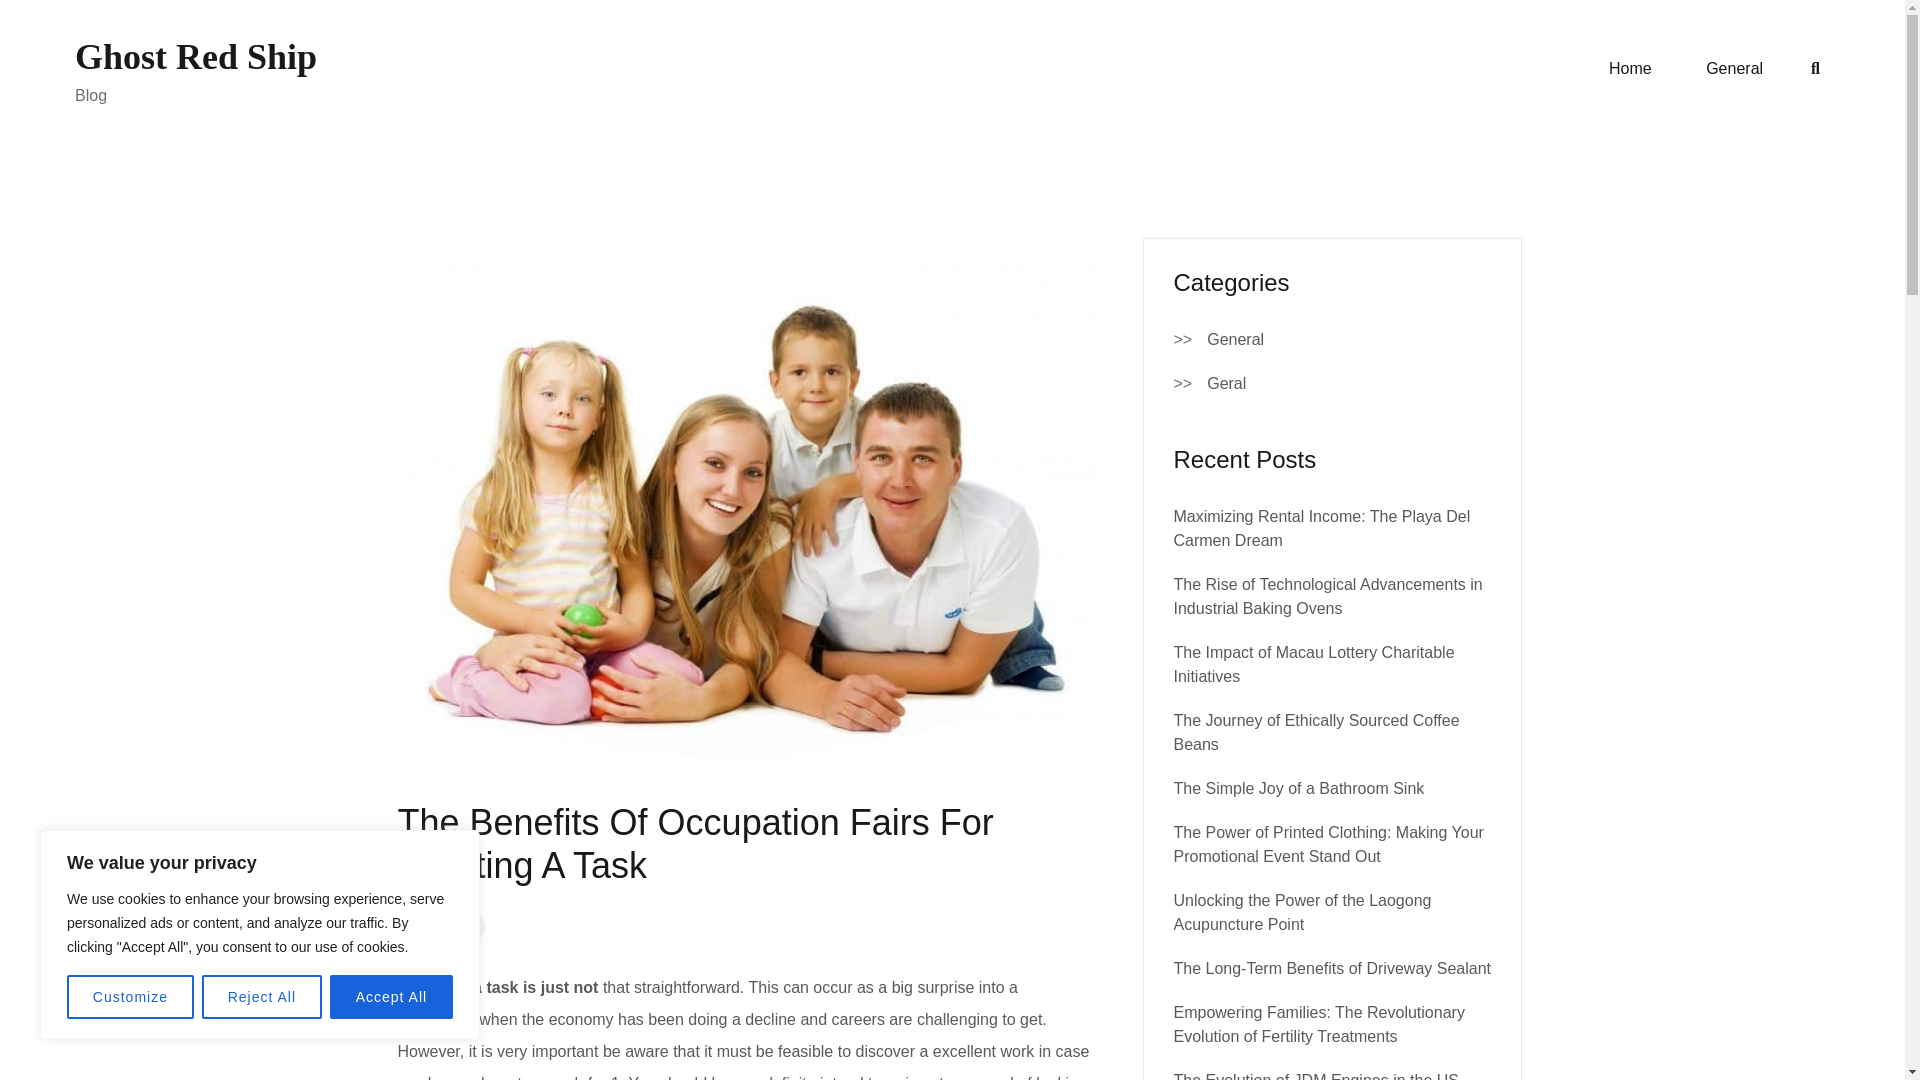 This screenshot has height=1080, width=1920. What do you see at coordinates (392, 997) in the screenshot?
I see `Accept All` at bounding box center [392, 997].